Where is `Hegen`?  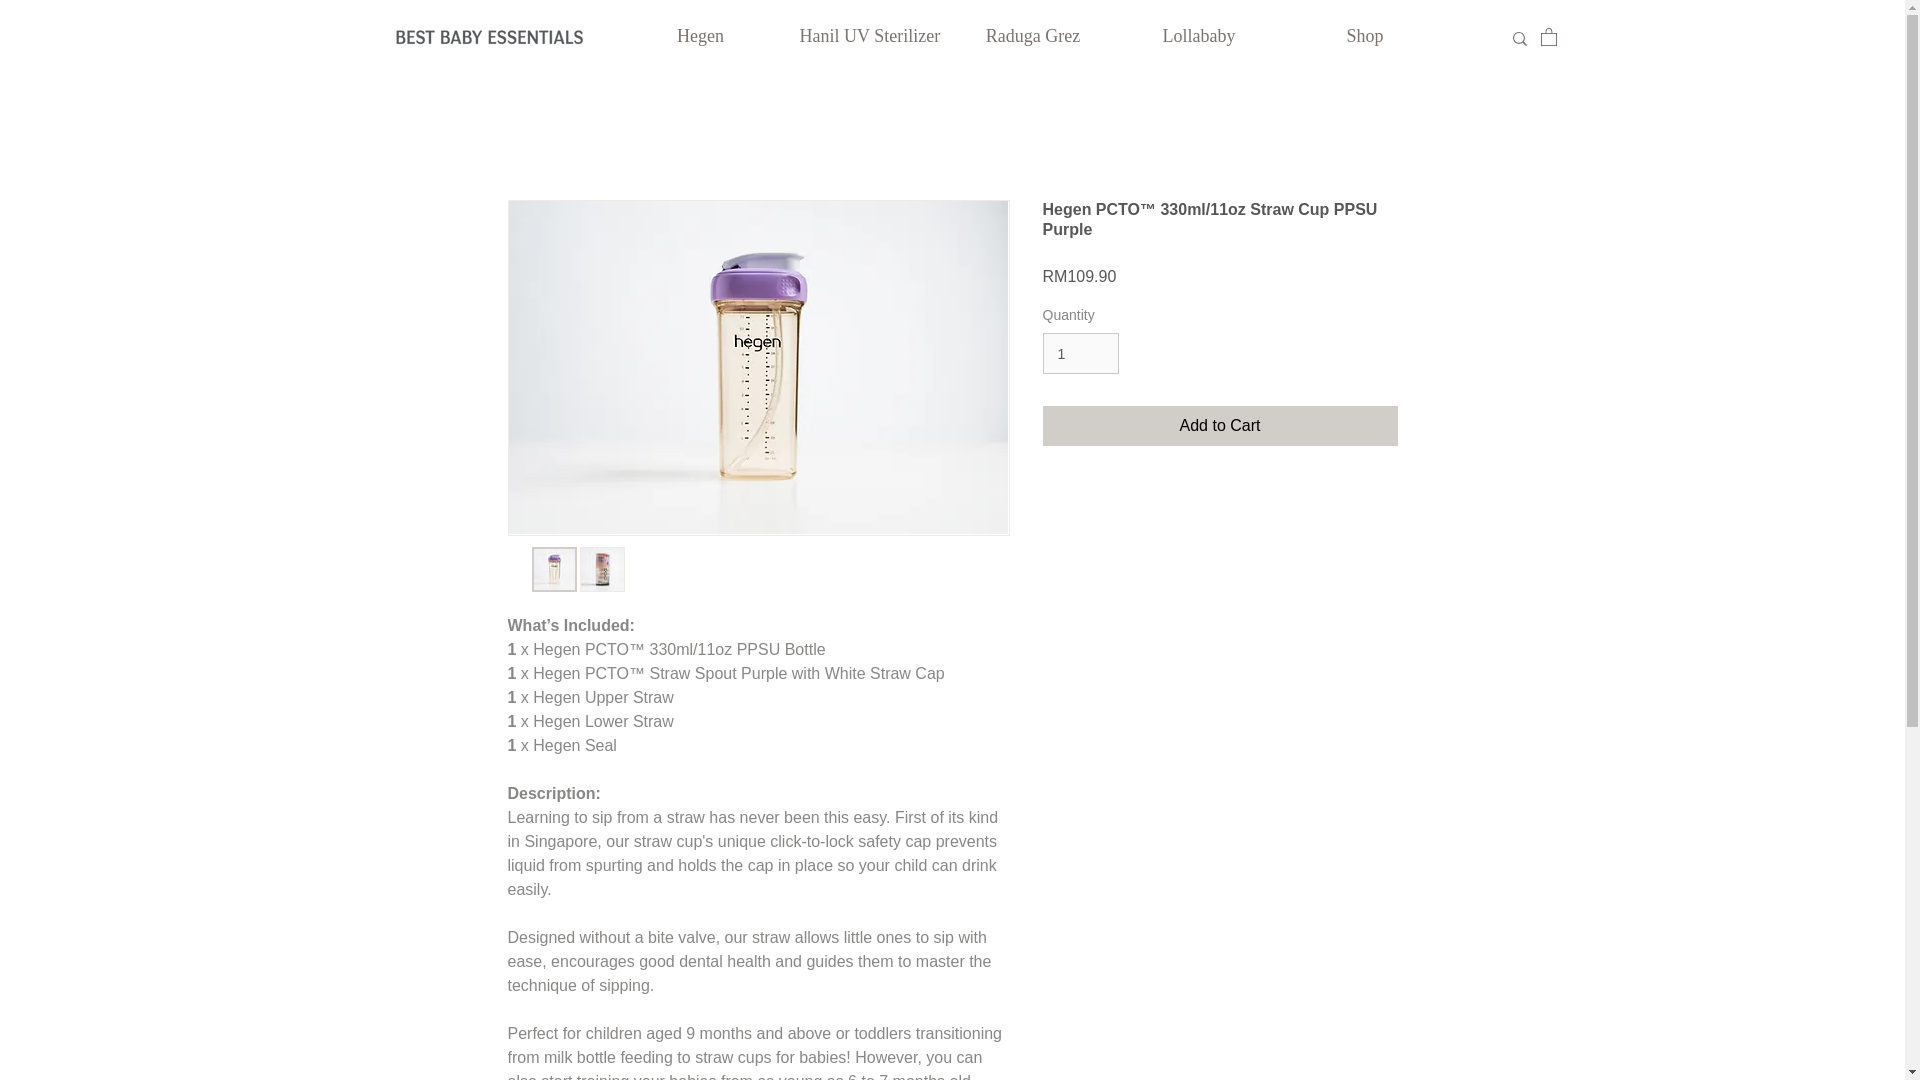
Hegen is located at coordinates (700, 36).